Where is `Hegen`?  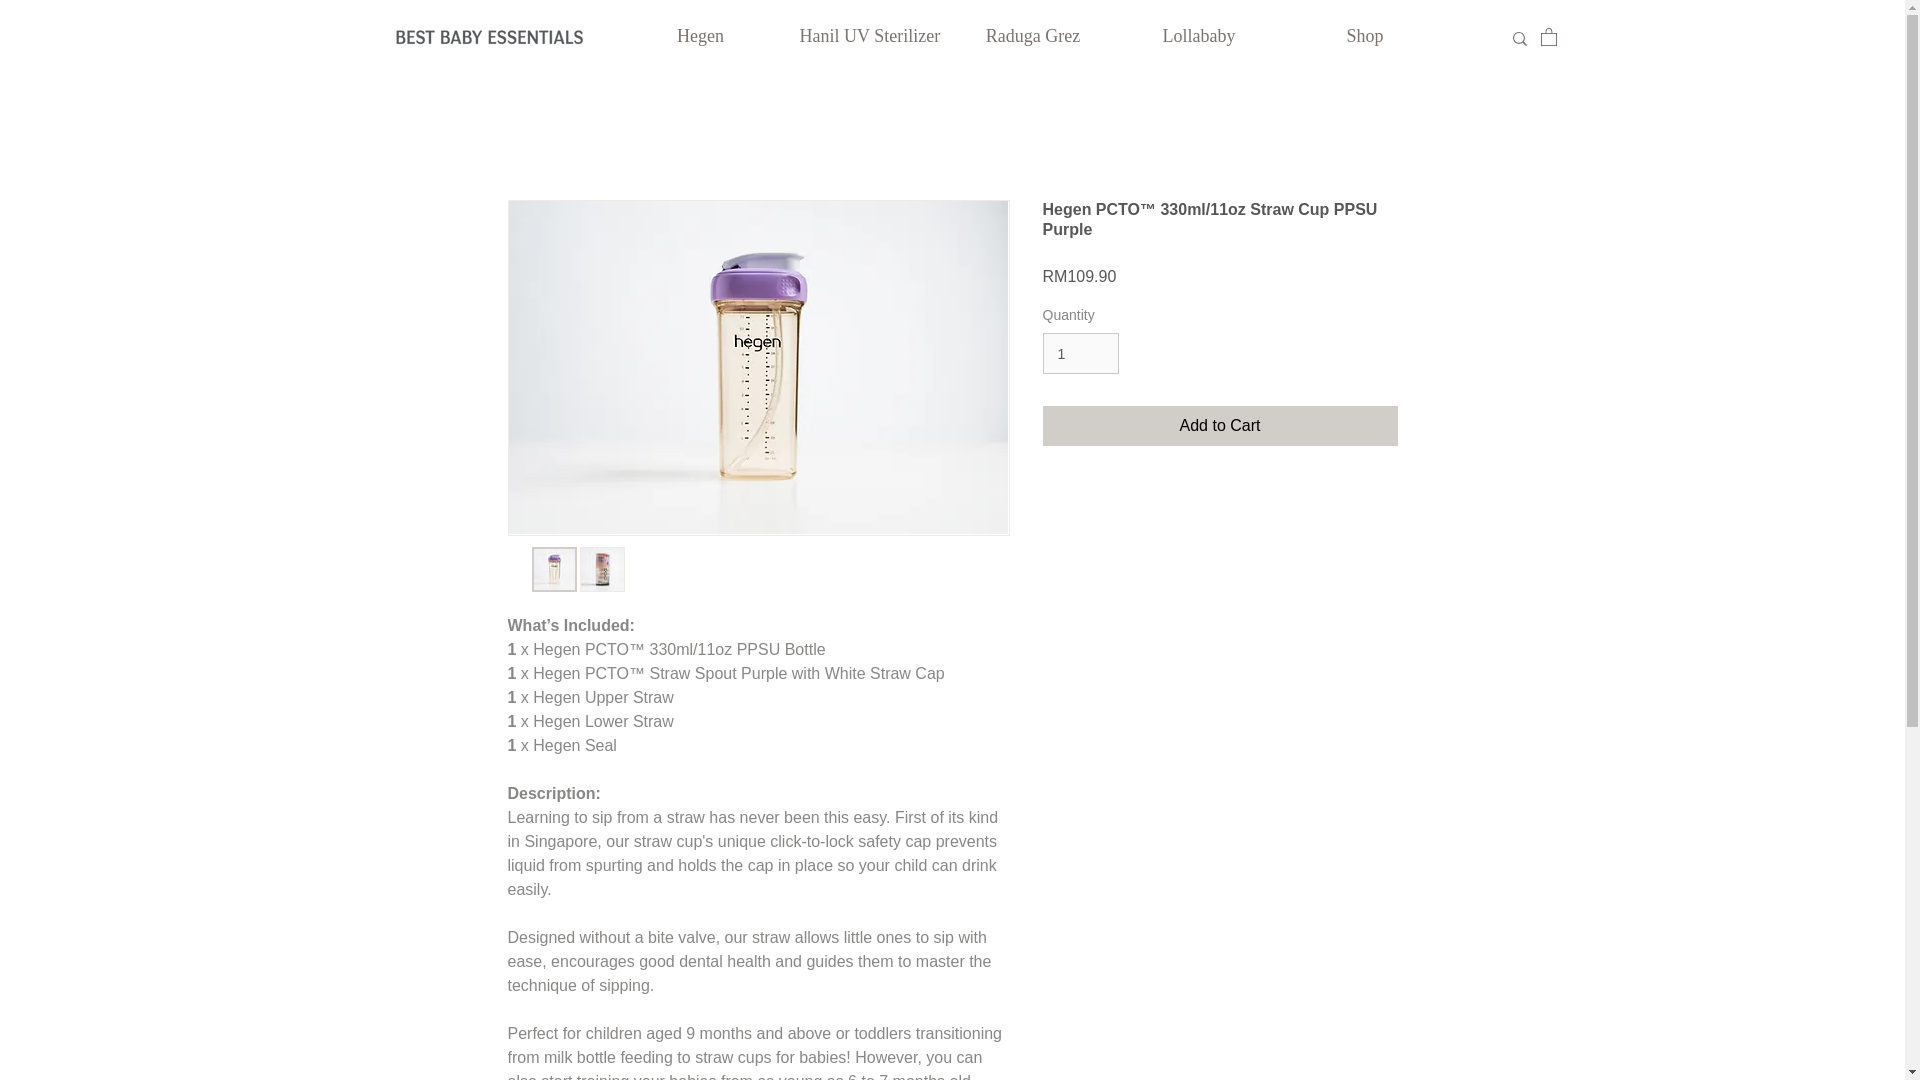
Hegen is located at coordinates (700, 36).